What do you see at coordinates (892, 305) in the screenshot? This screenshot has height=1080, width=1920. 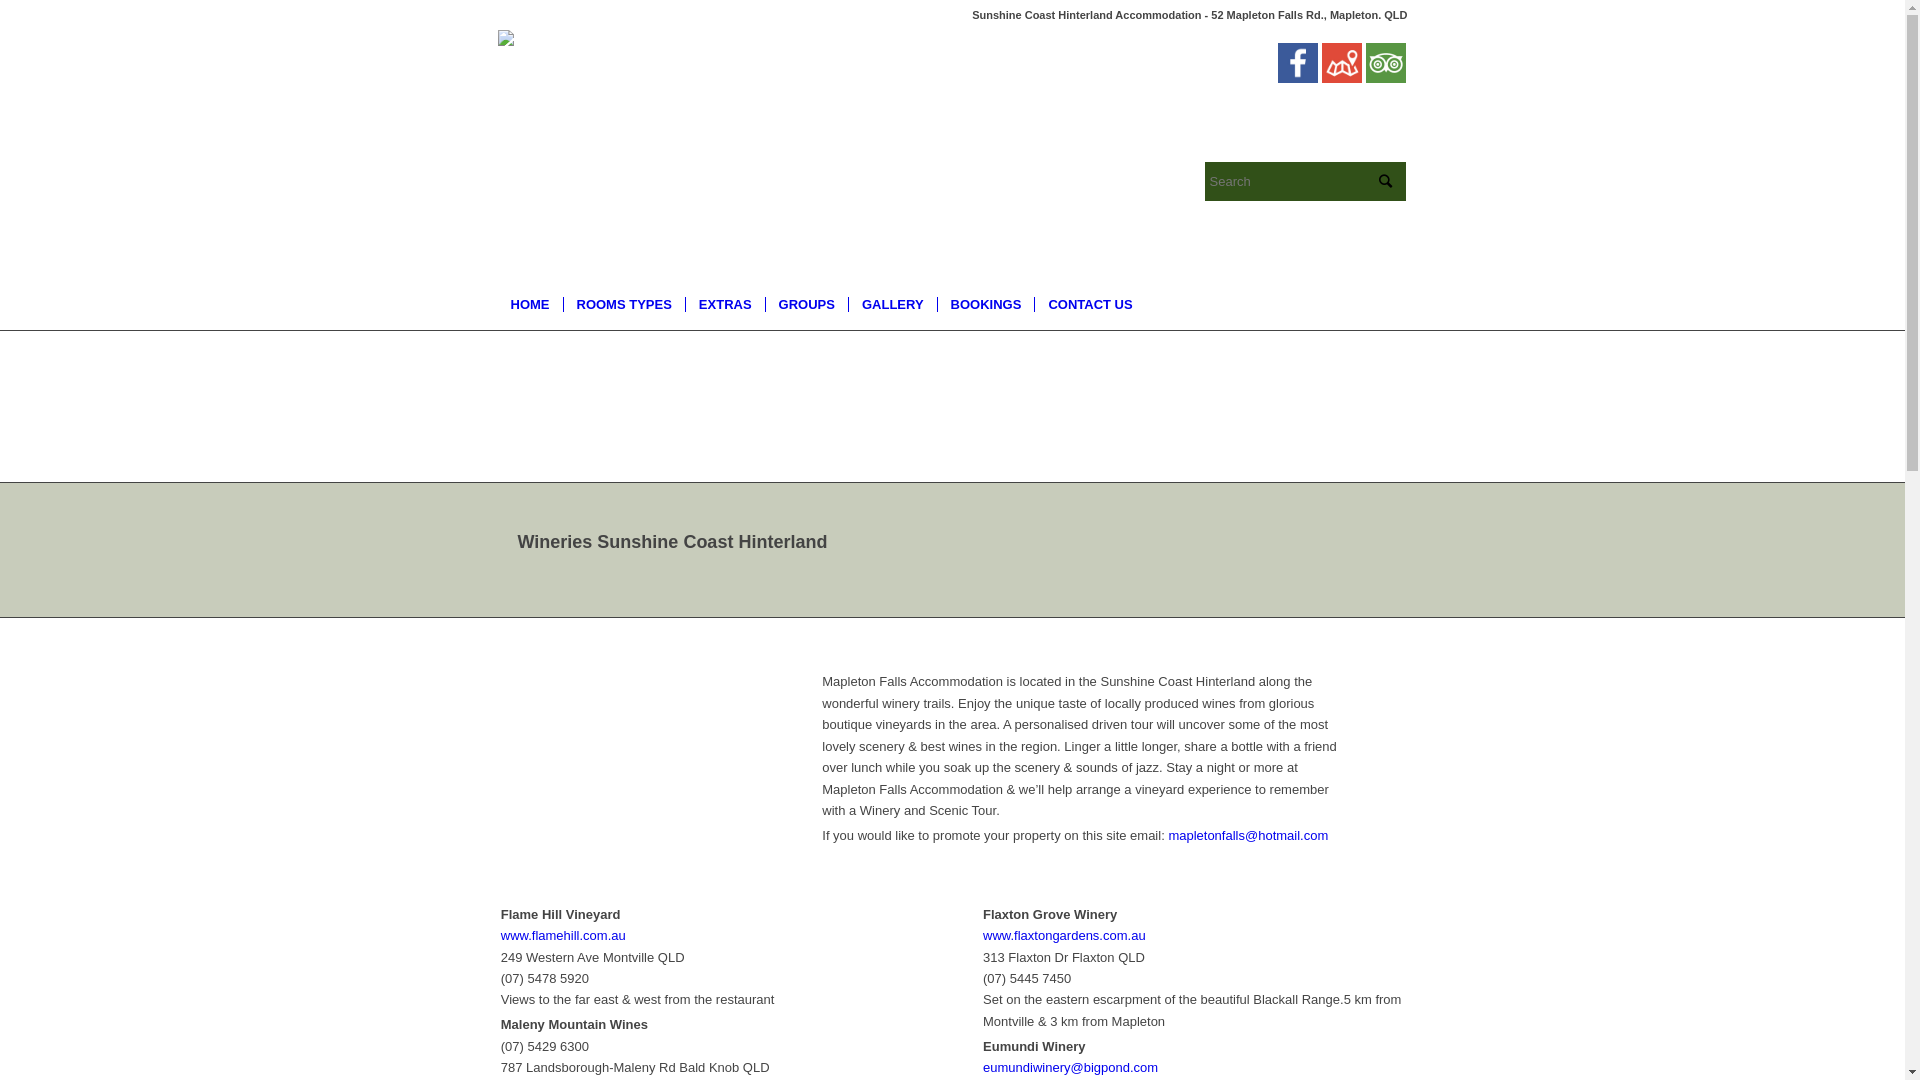 I see `GALLERY` at bounding box center [892, 305].